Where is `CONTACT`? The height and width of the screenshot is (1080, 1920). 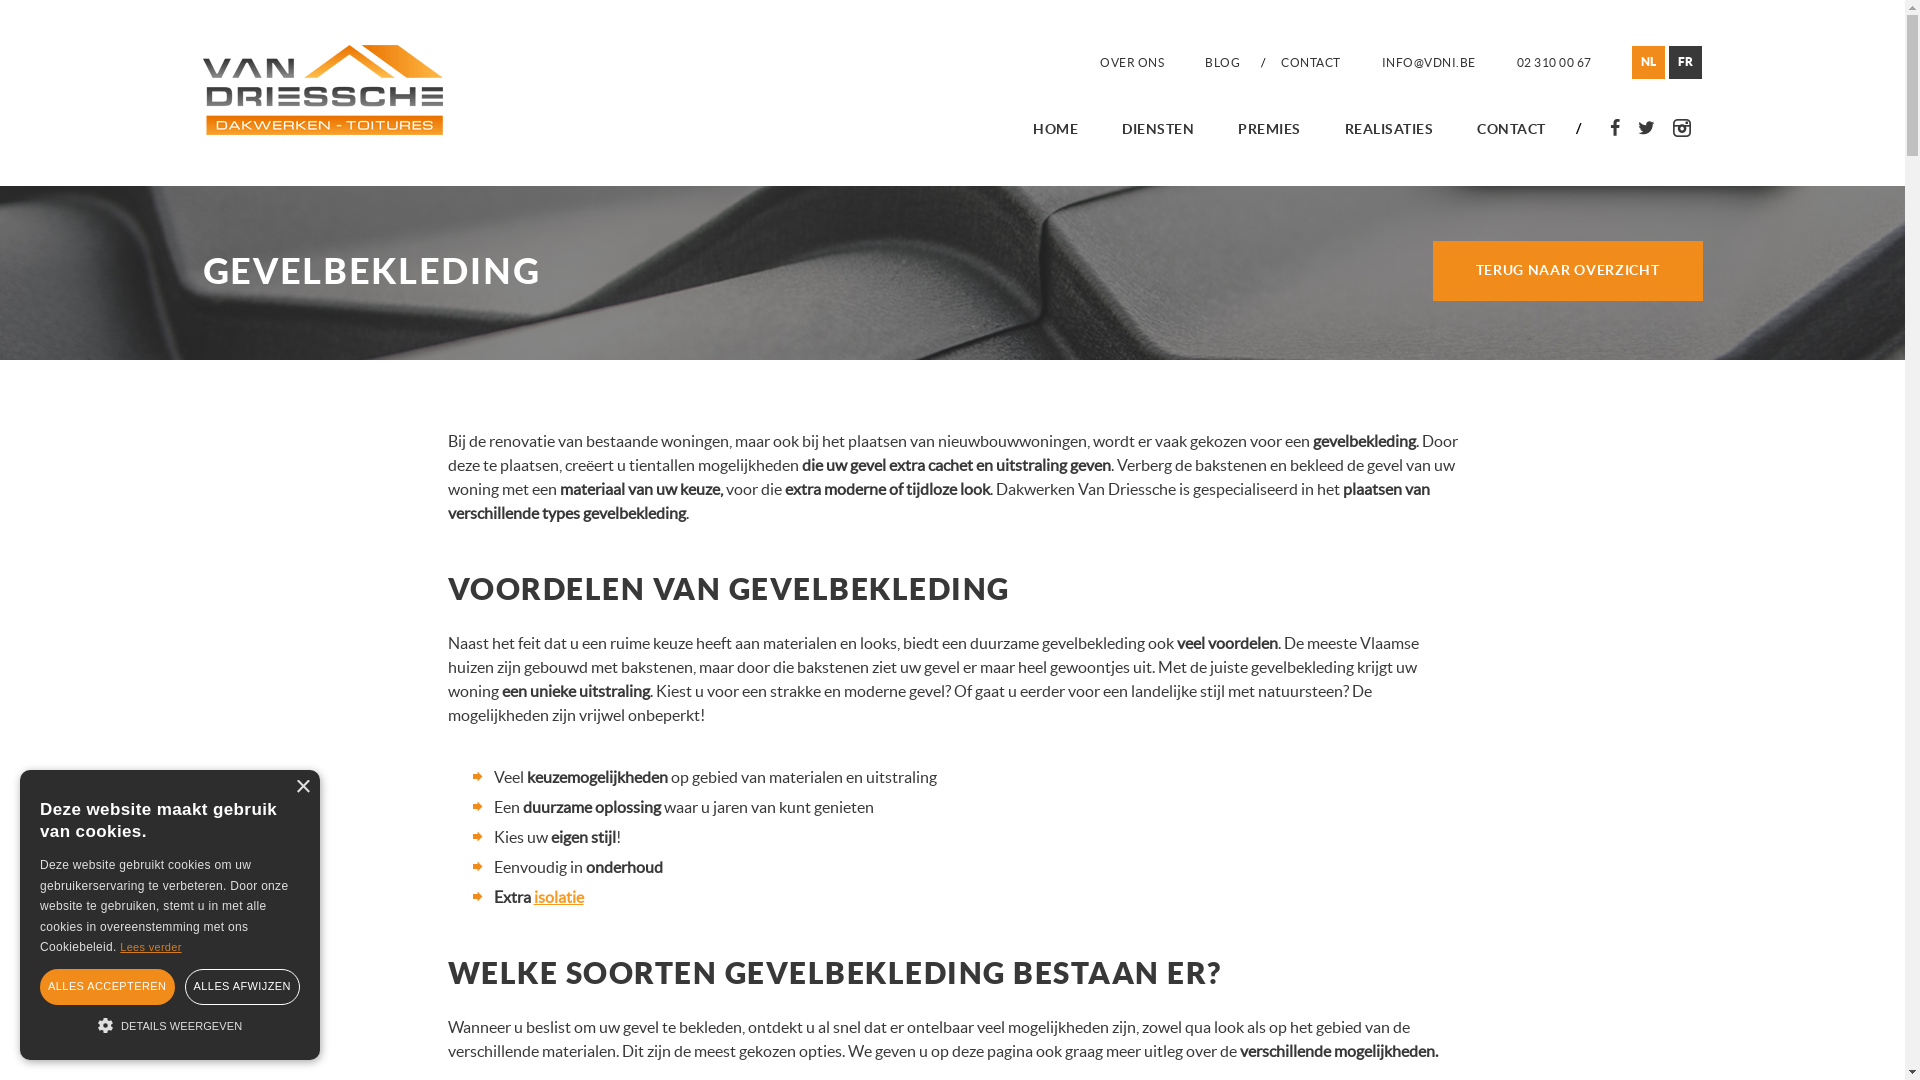 CONTACT is located at coordinates (1311, 62).